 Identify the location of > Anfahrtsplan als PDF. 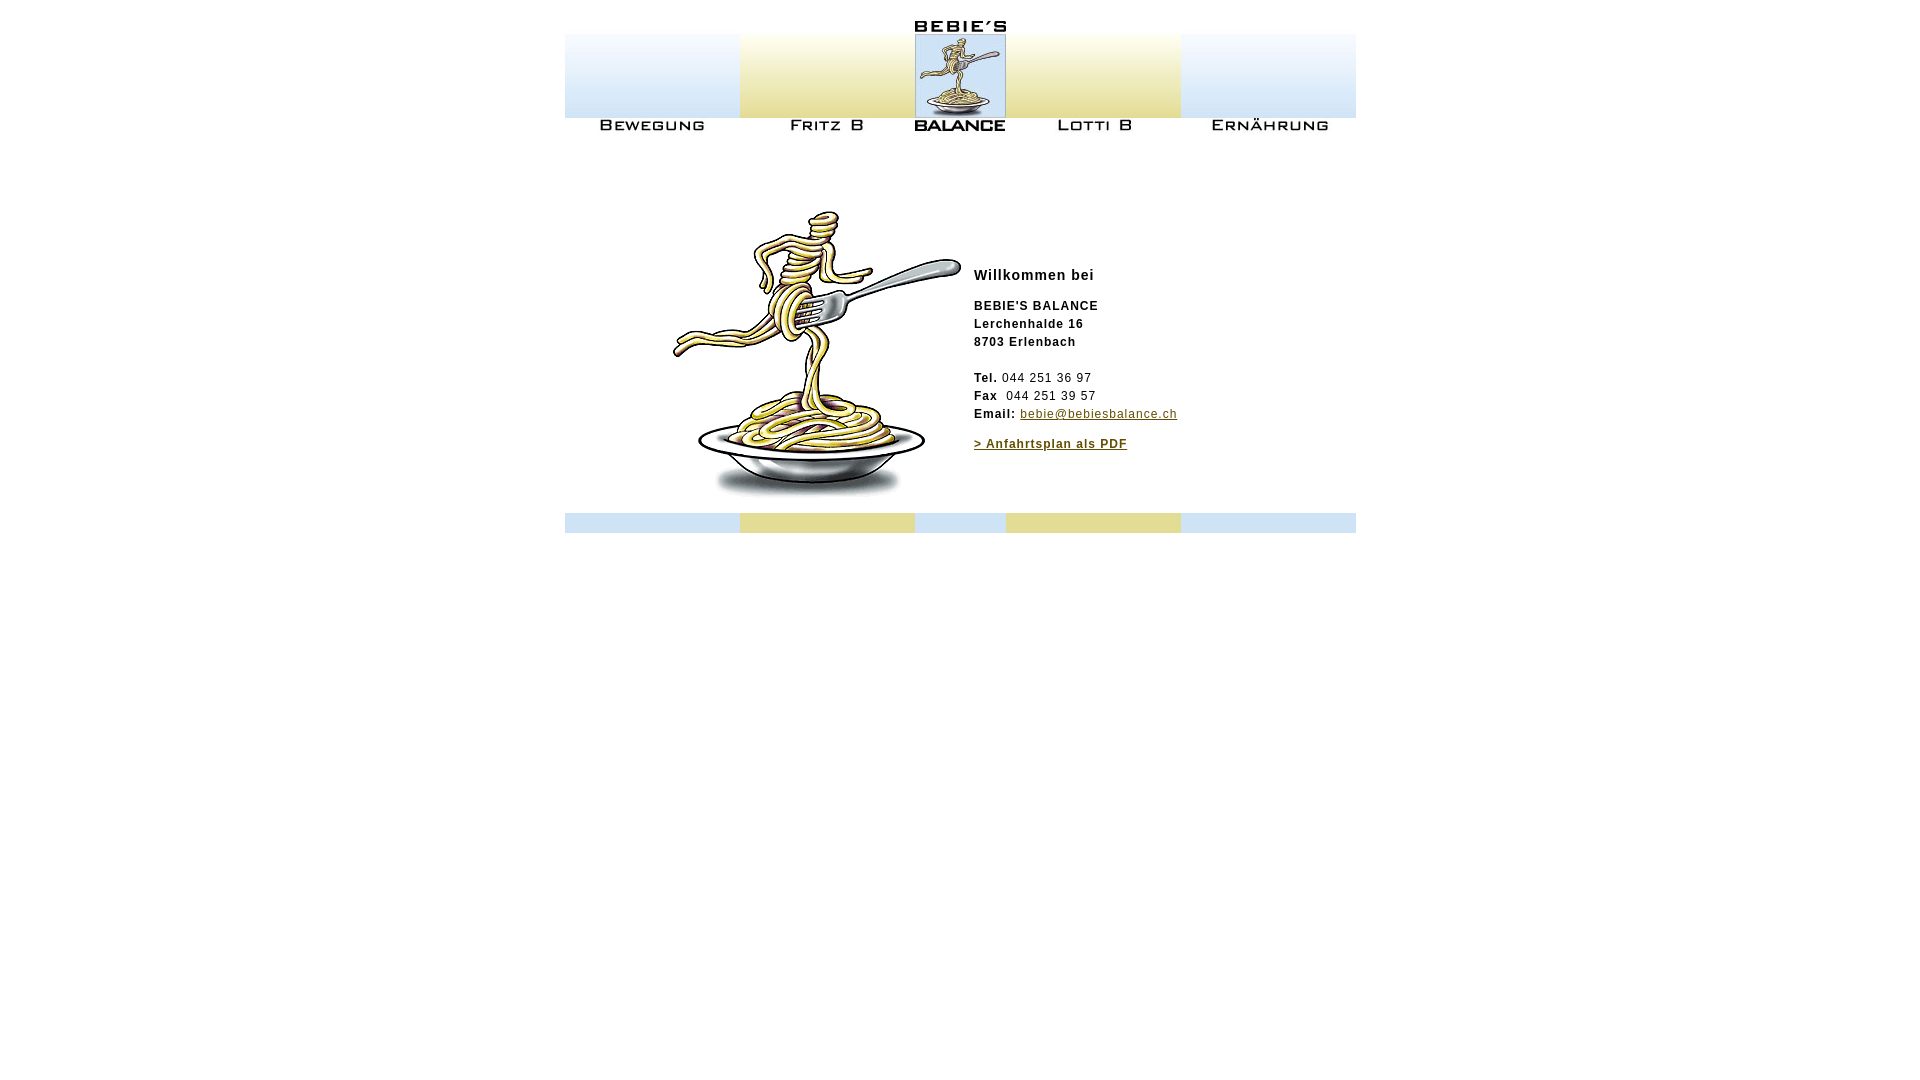
(1050, 444).